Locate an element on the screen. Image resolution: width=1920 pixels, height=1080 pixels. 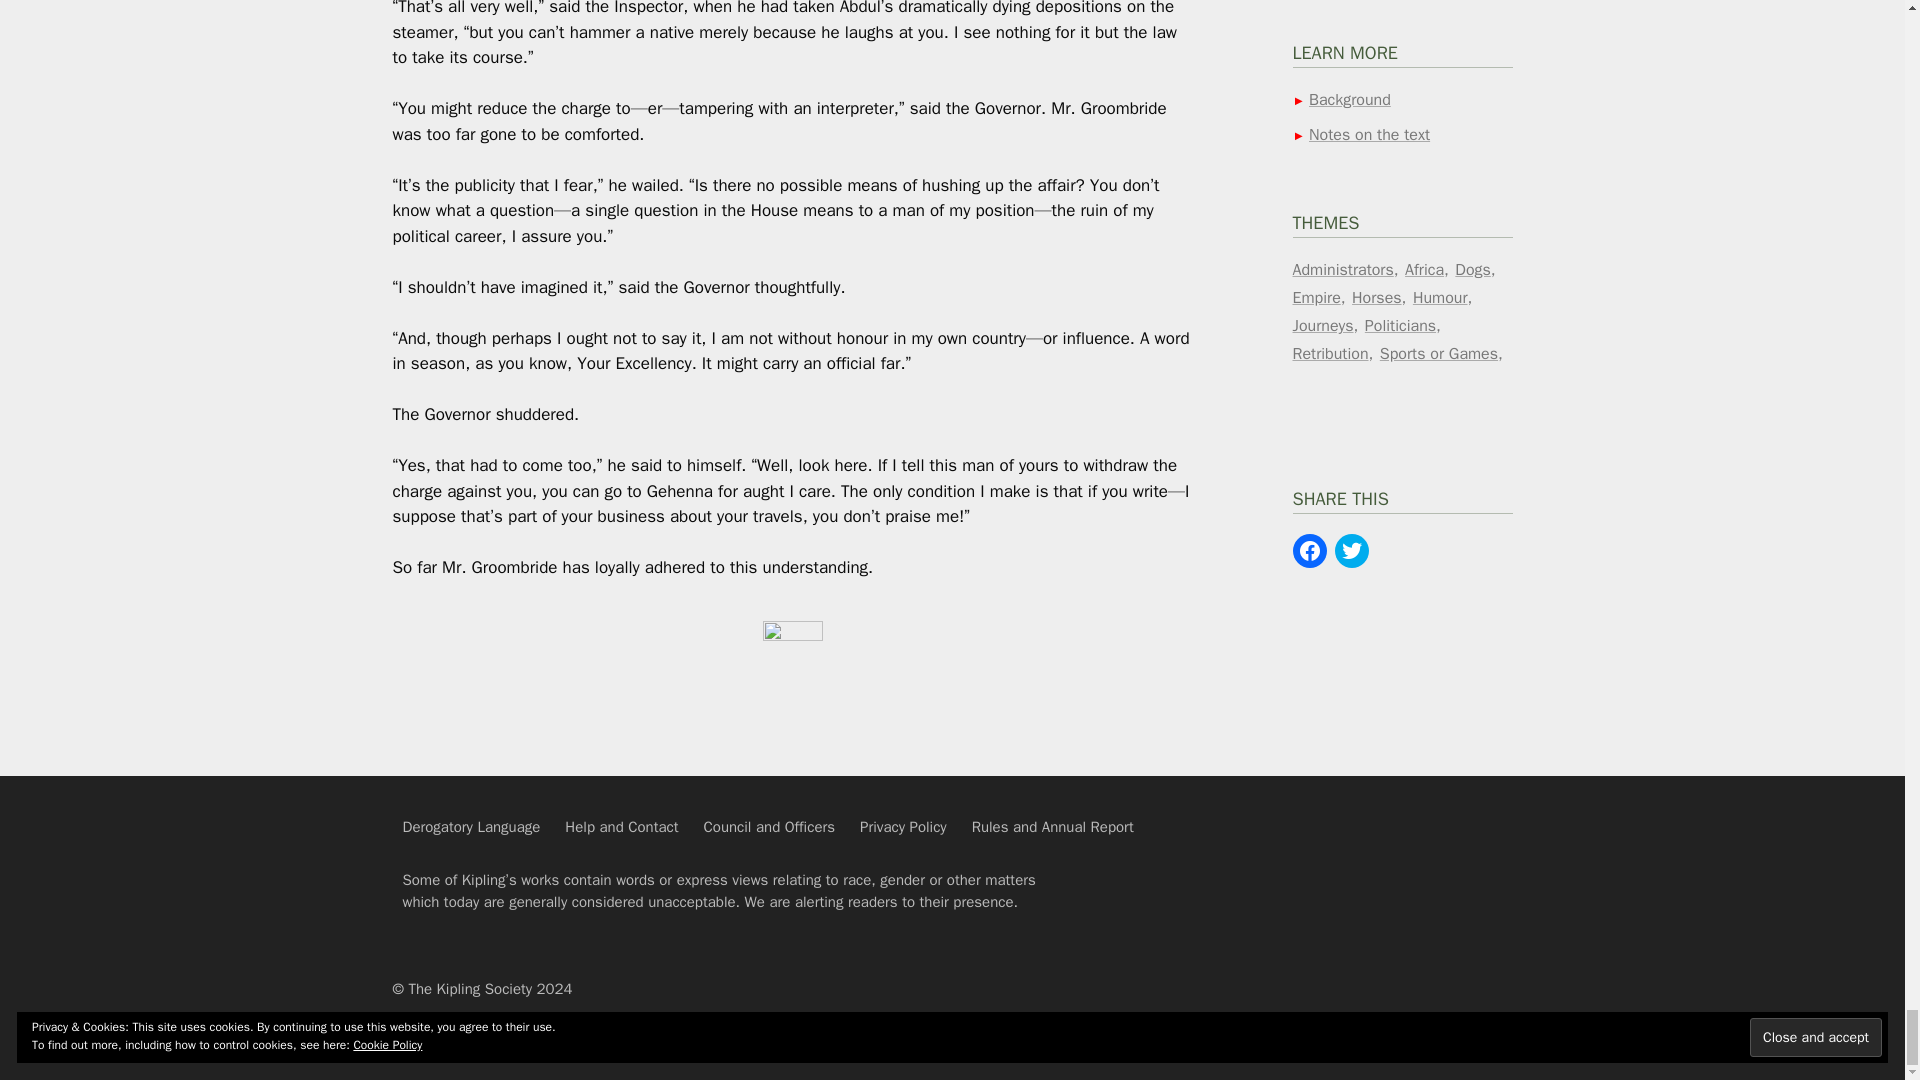
YouTube is located at coordinates (1341, 840).